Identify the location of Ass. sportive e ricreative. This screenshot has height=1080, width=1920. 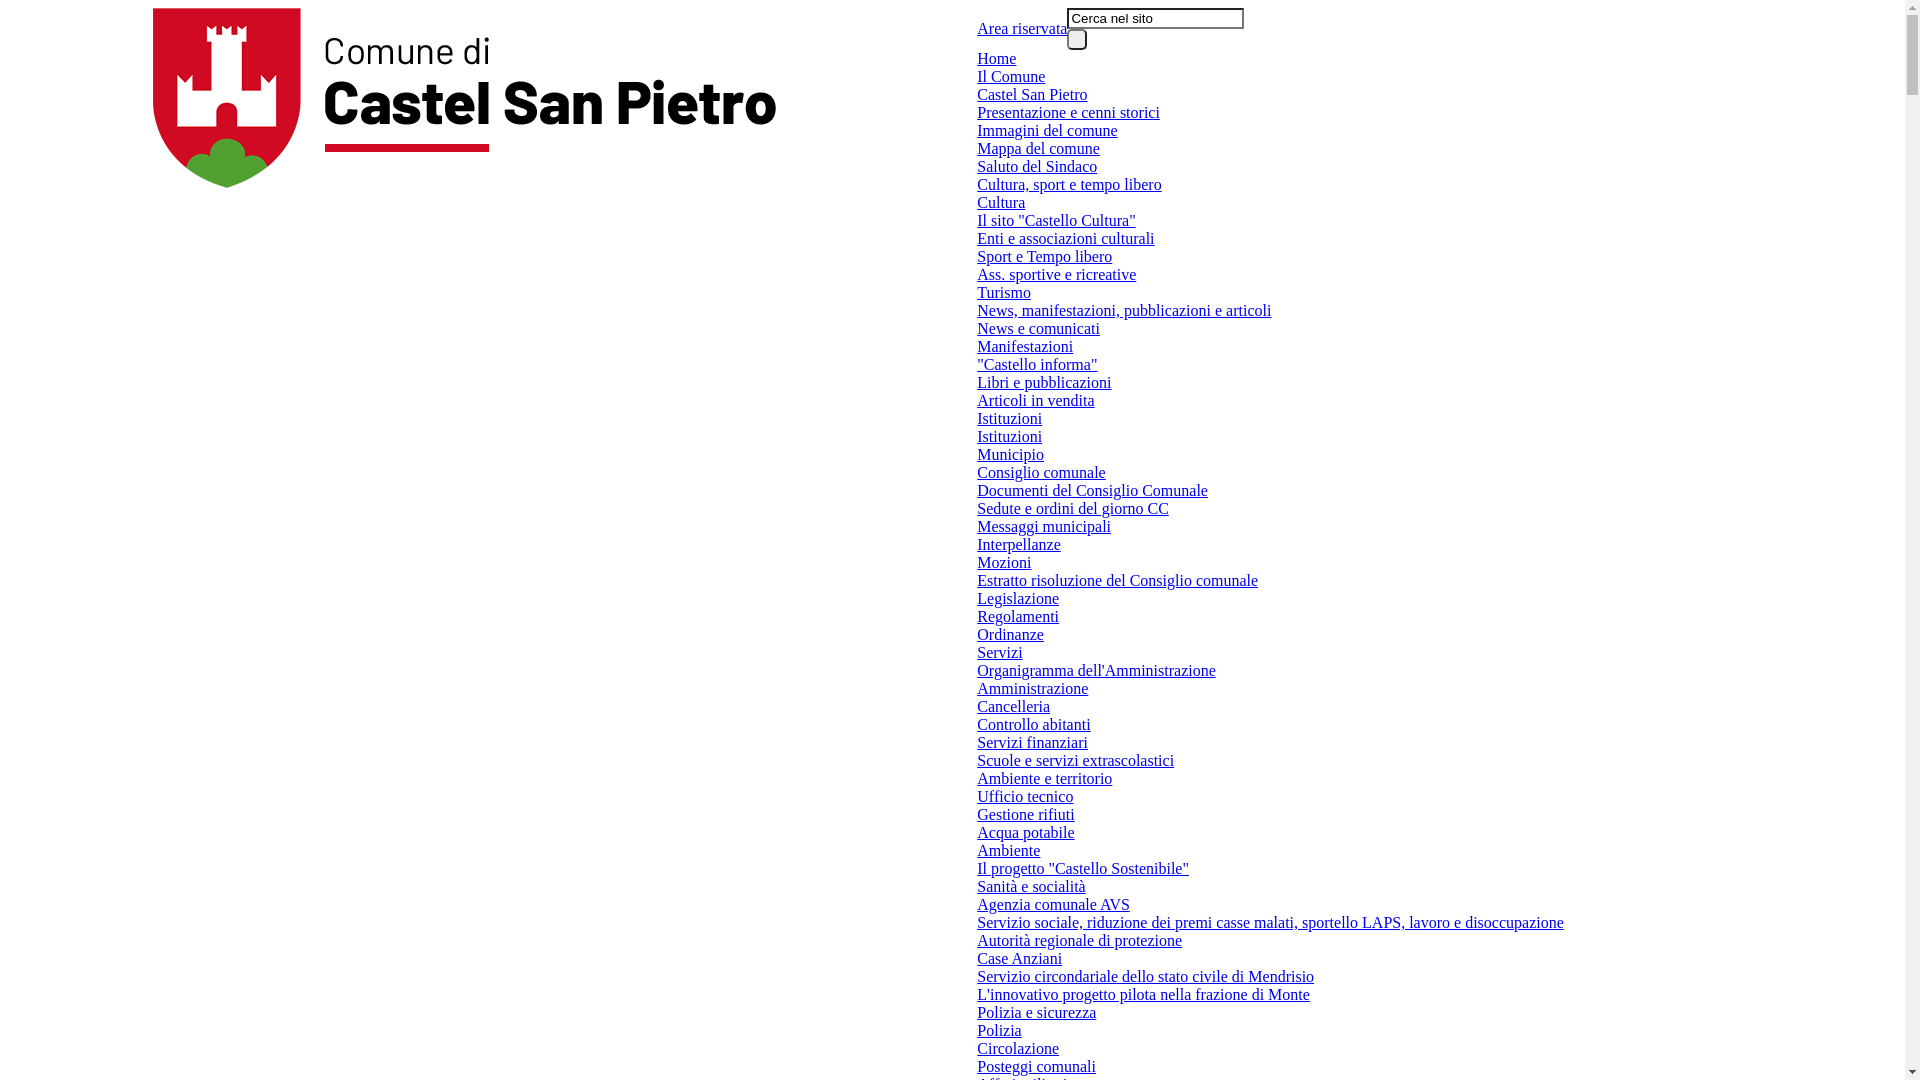
(1056, 275).